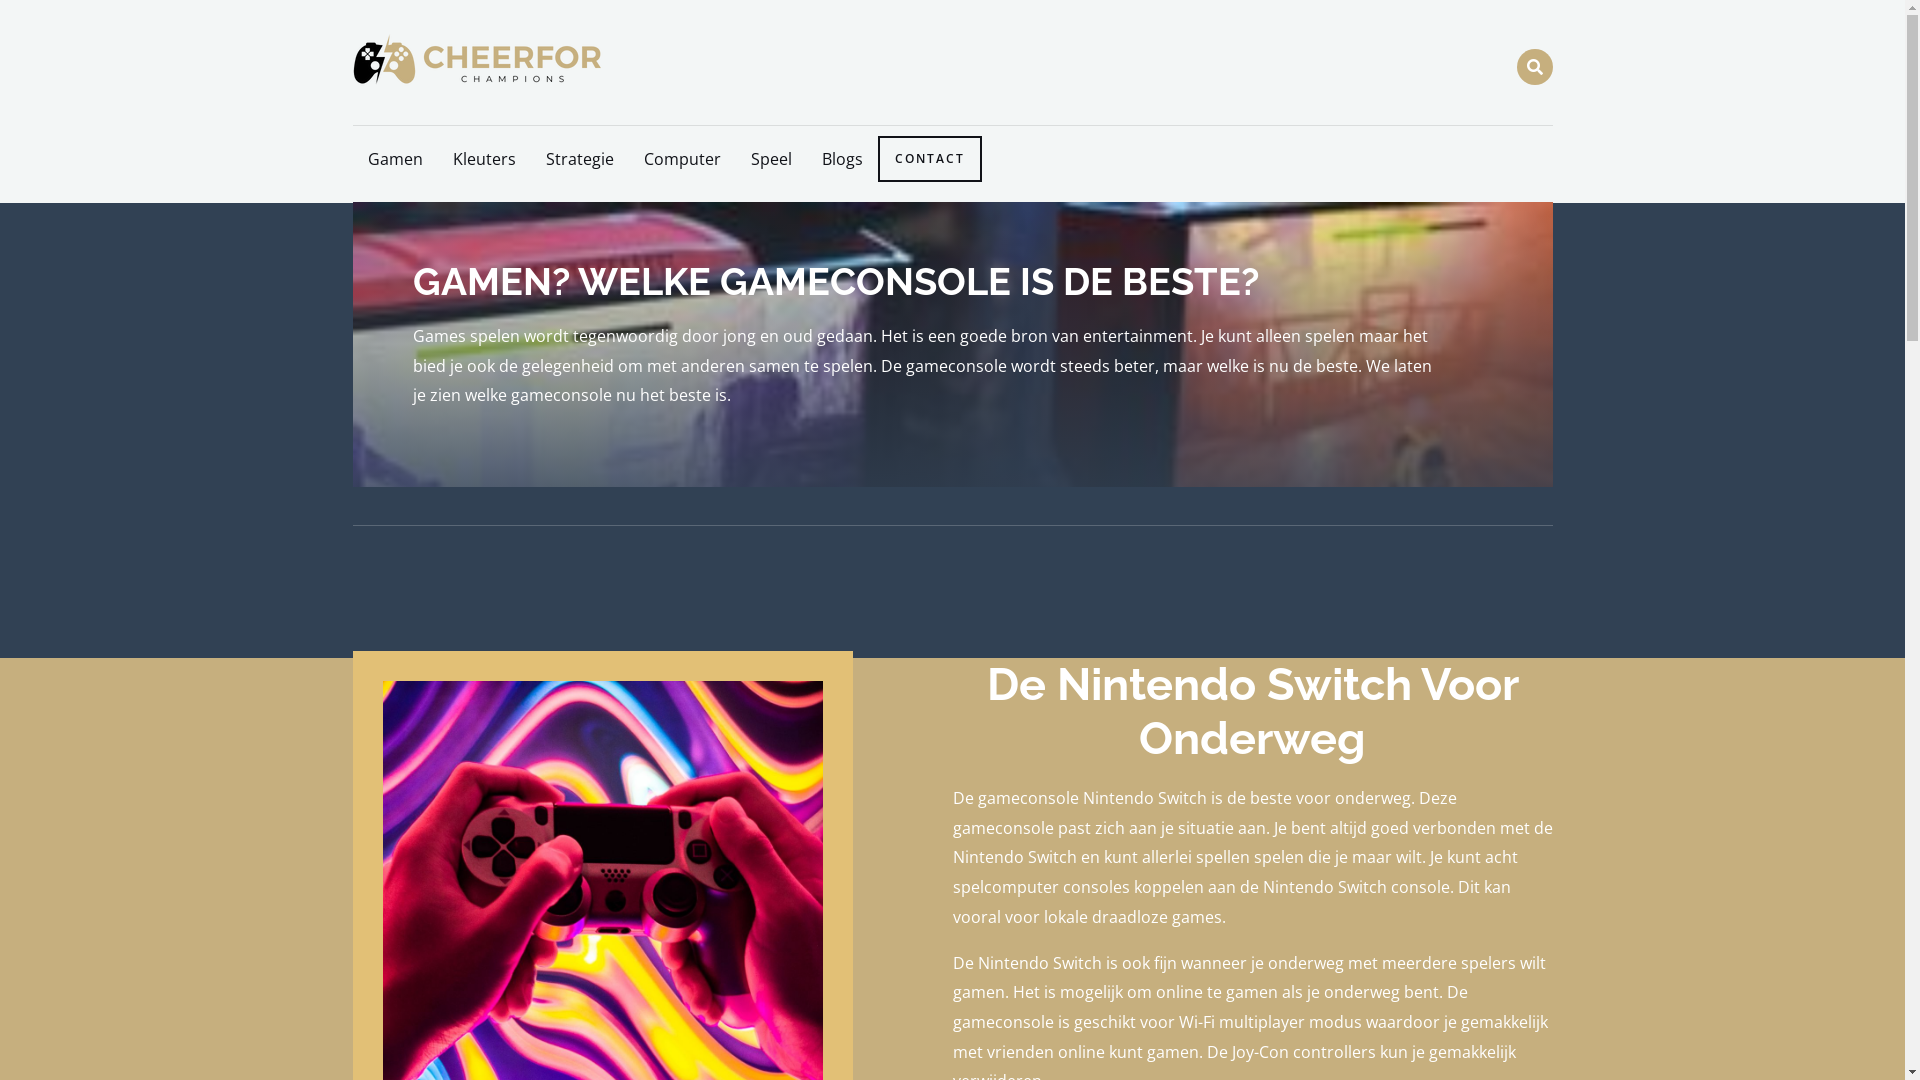 The image size is (1920, 1080). I want to click on Strategie, so click(579, 159).